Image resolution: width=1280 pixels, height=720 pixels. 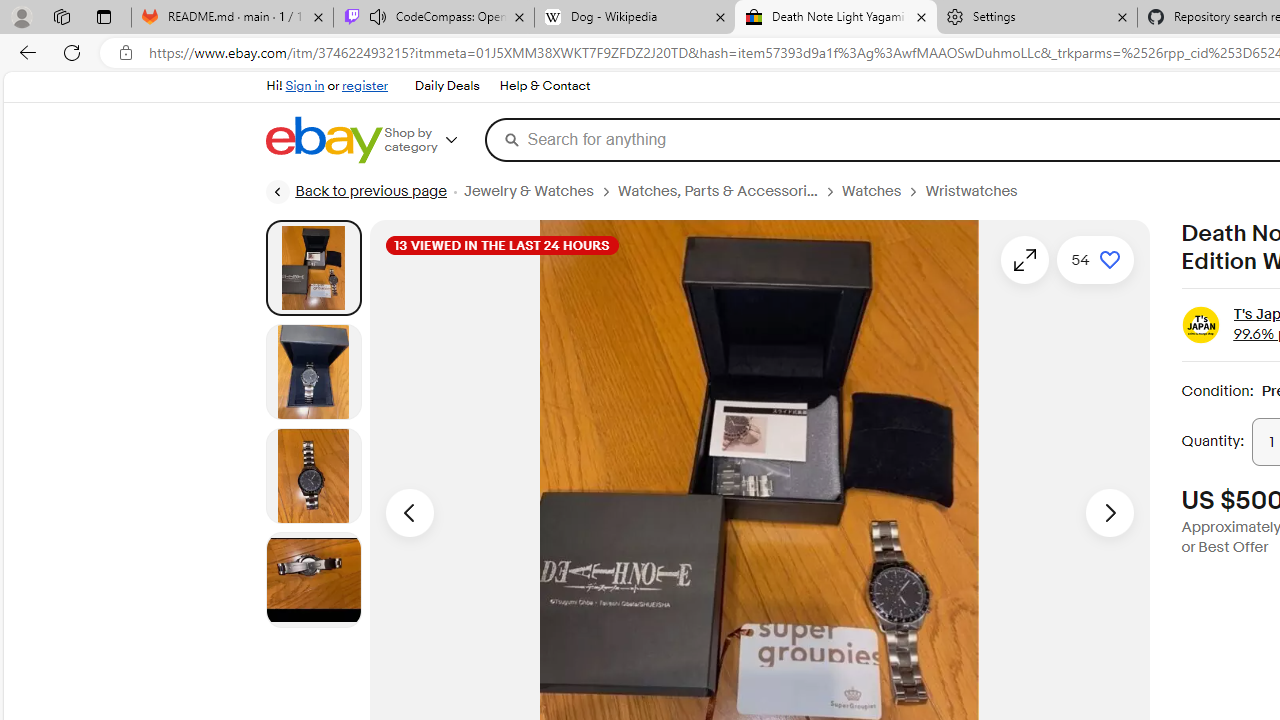 I want to click on Daily Deals, so click(x=446, y=86).